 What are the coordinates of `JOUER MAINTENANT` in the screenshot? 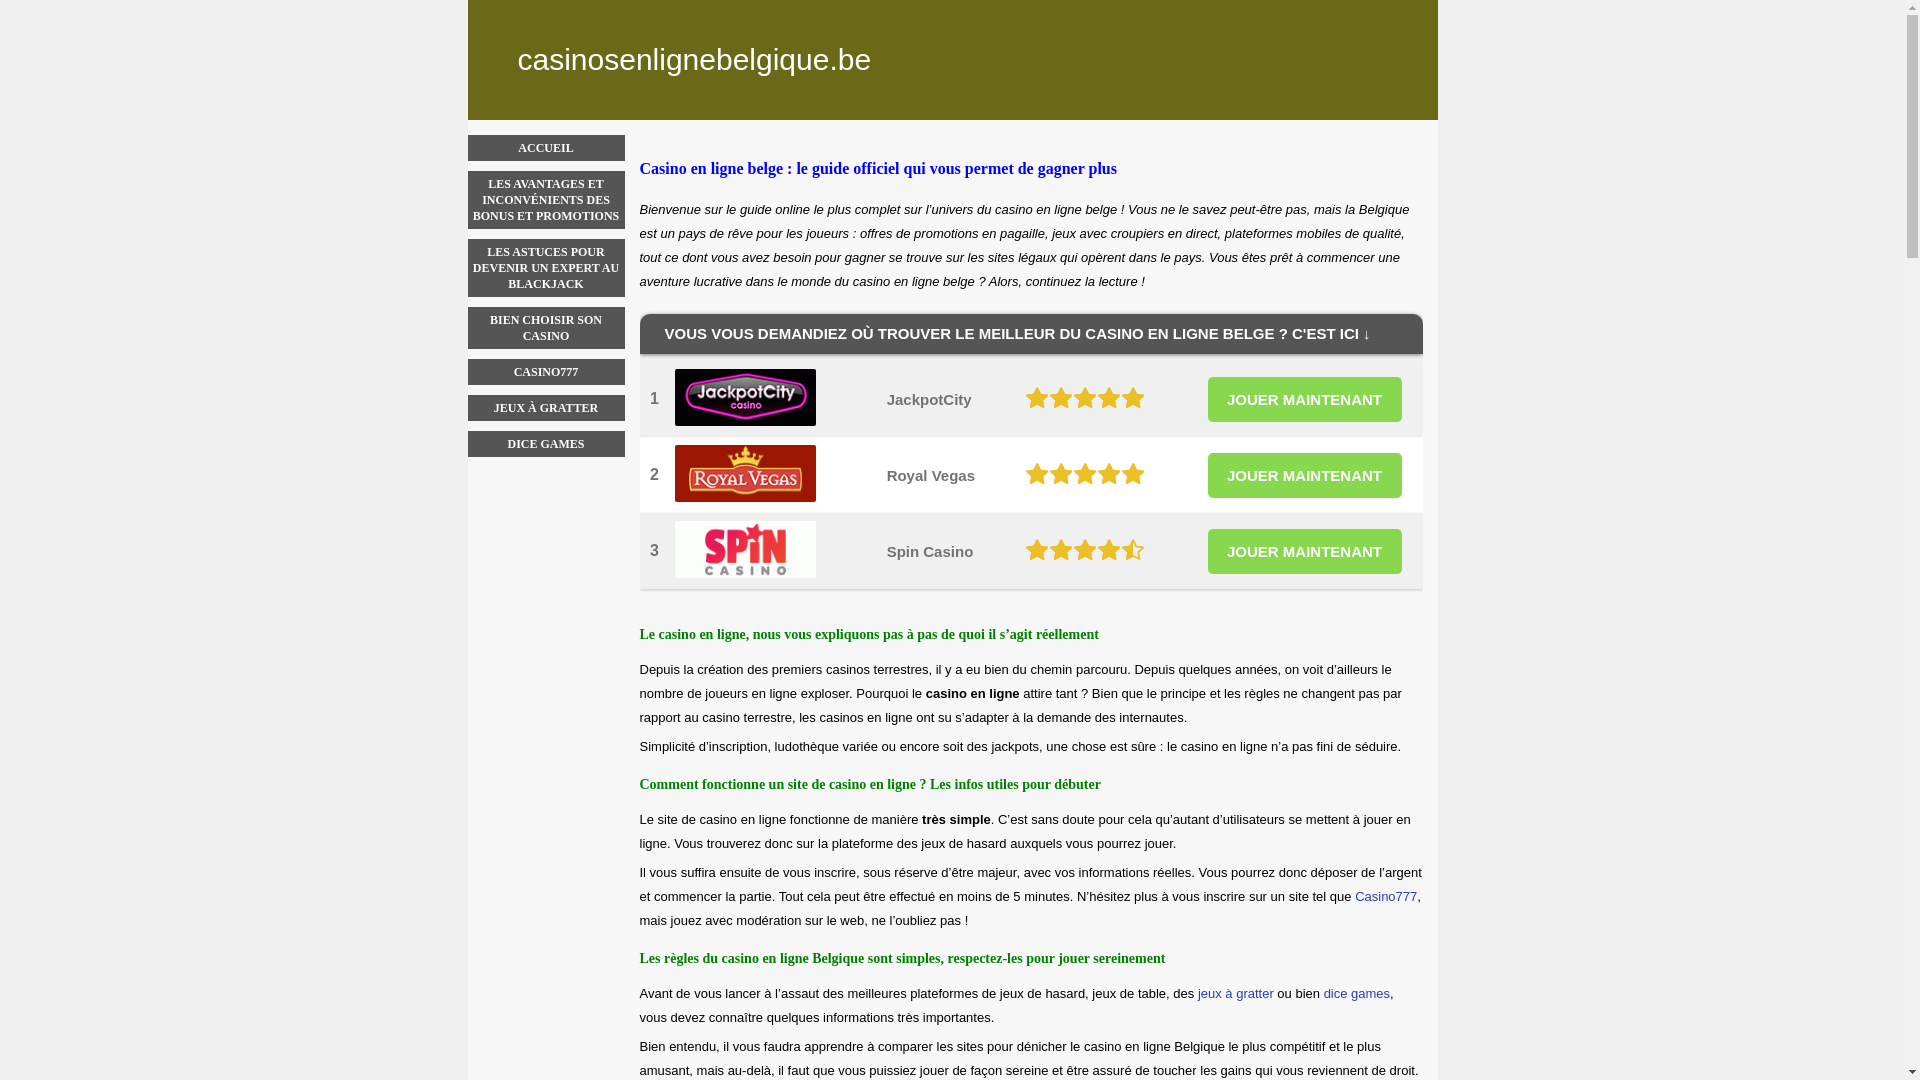 It's located at (1305, 474).